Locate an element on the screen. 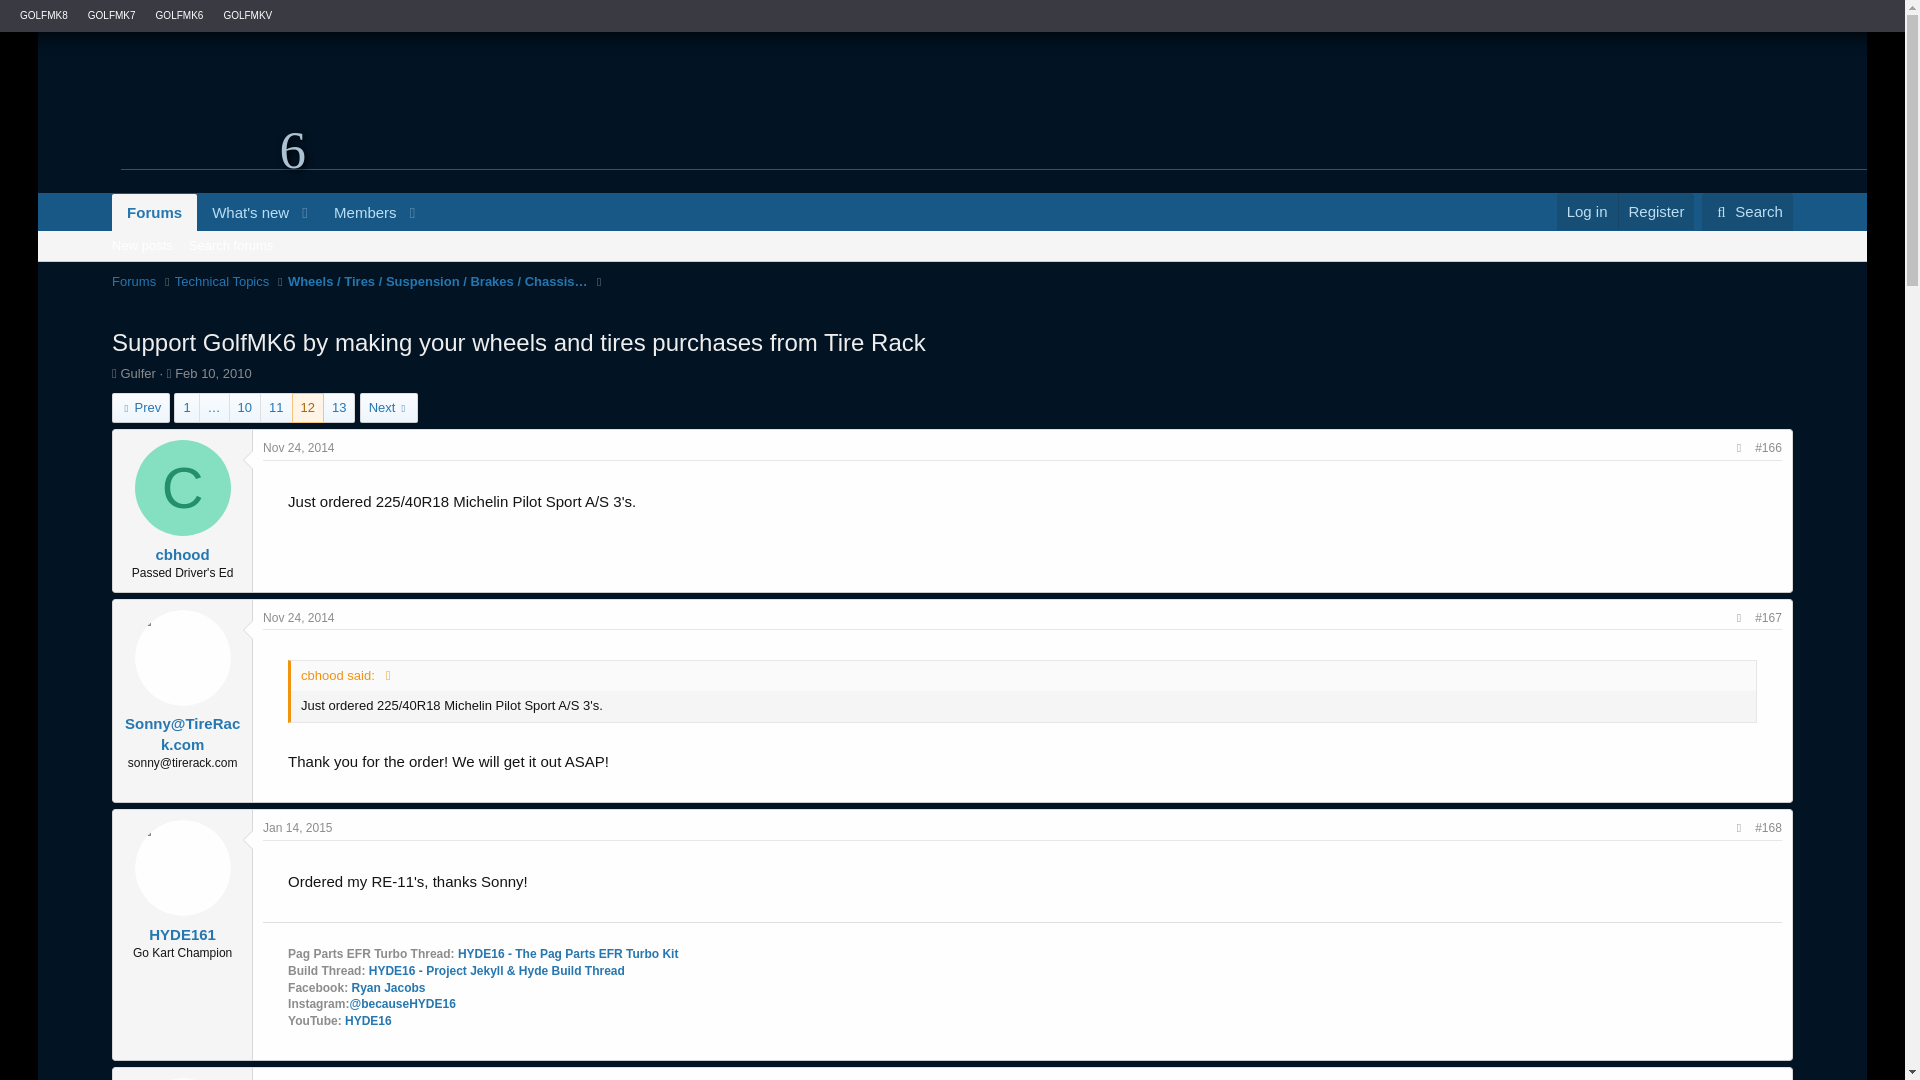 This screenshot has width=1920, height=1080. Go to page is located at coordinates (179, 14).